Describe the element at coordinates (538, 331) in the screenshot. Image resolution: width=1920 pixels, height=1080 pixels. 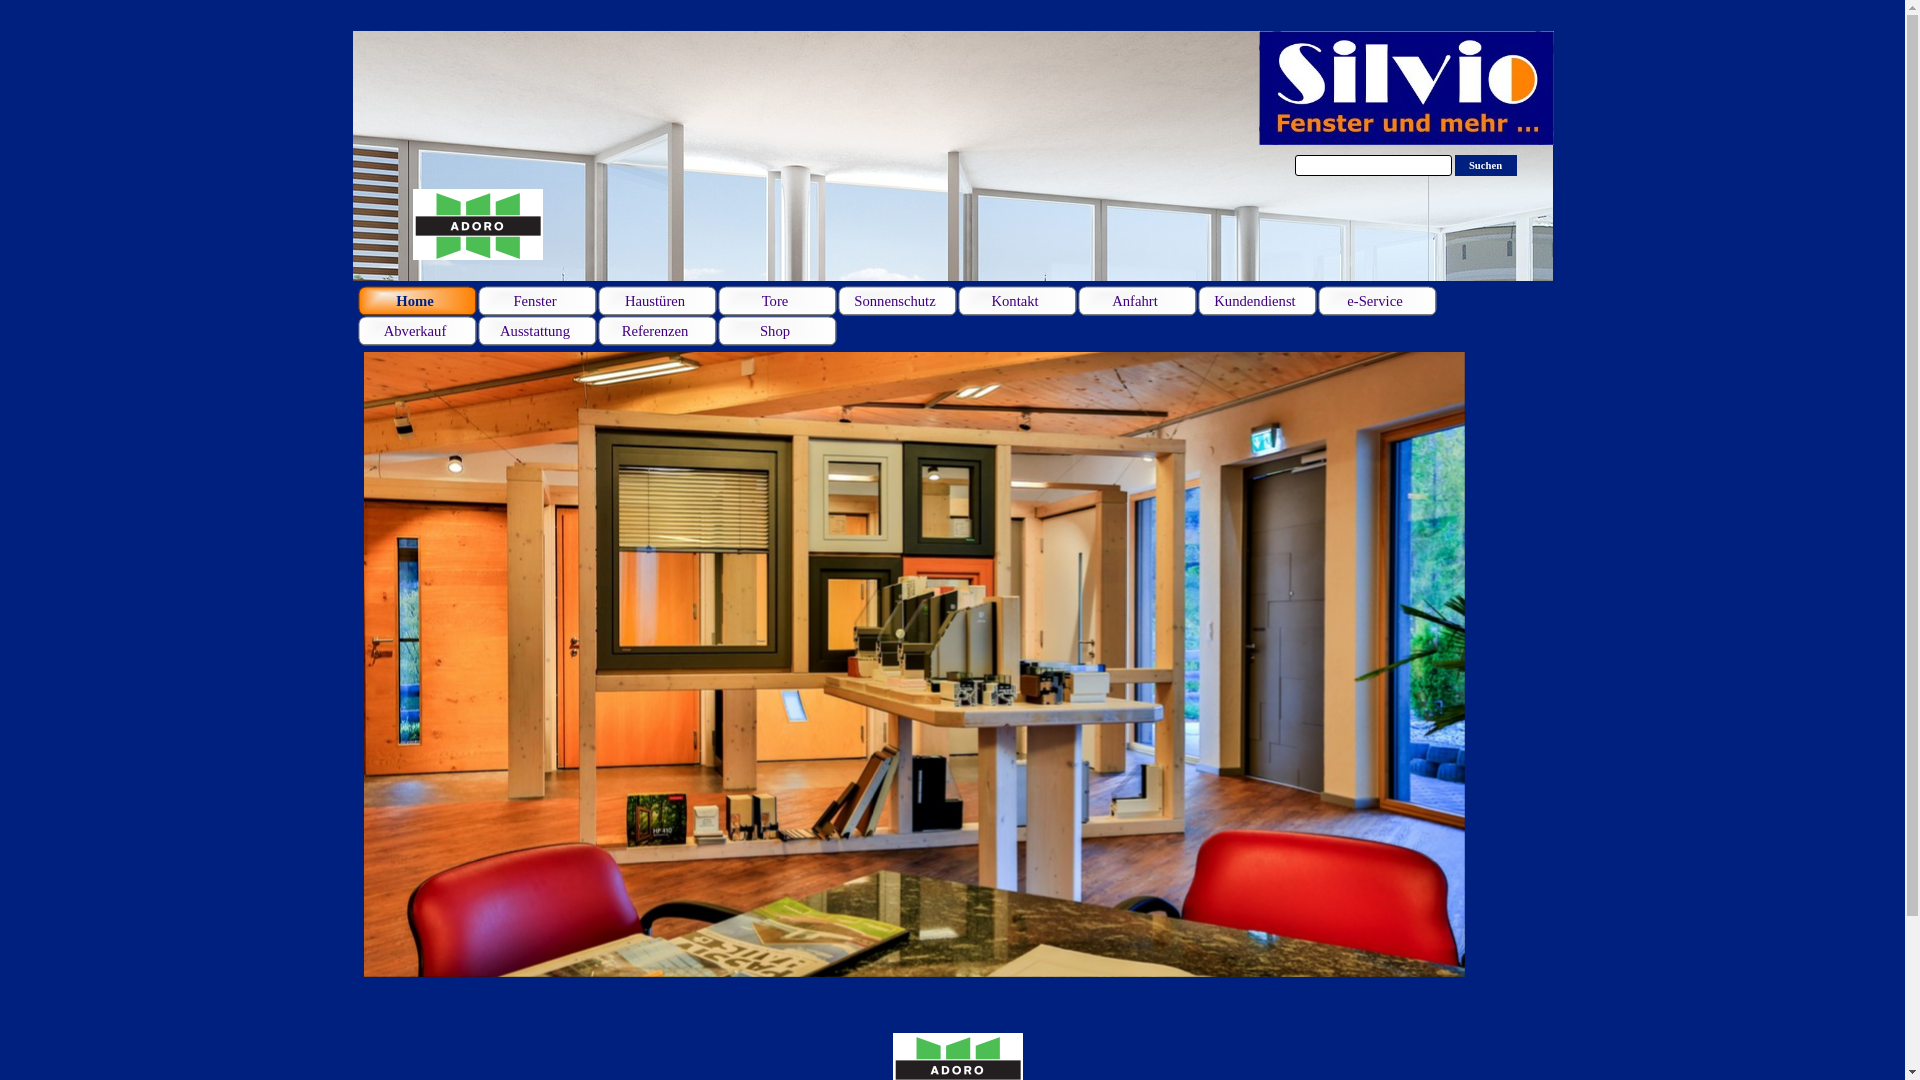
I see `Ausstattung` at that location.